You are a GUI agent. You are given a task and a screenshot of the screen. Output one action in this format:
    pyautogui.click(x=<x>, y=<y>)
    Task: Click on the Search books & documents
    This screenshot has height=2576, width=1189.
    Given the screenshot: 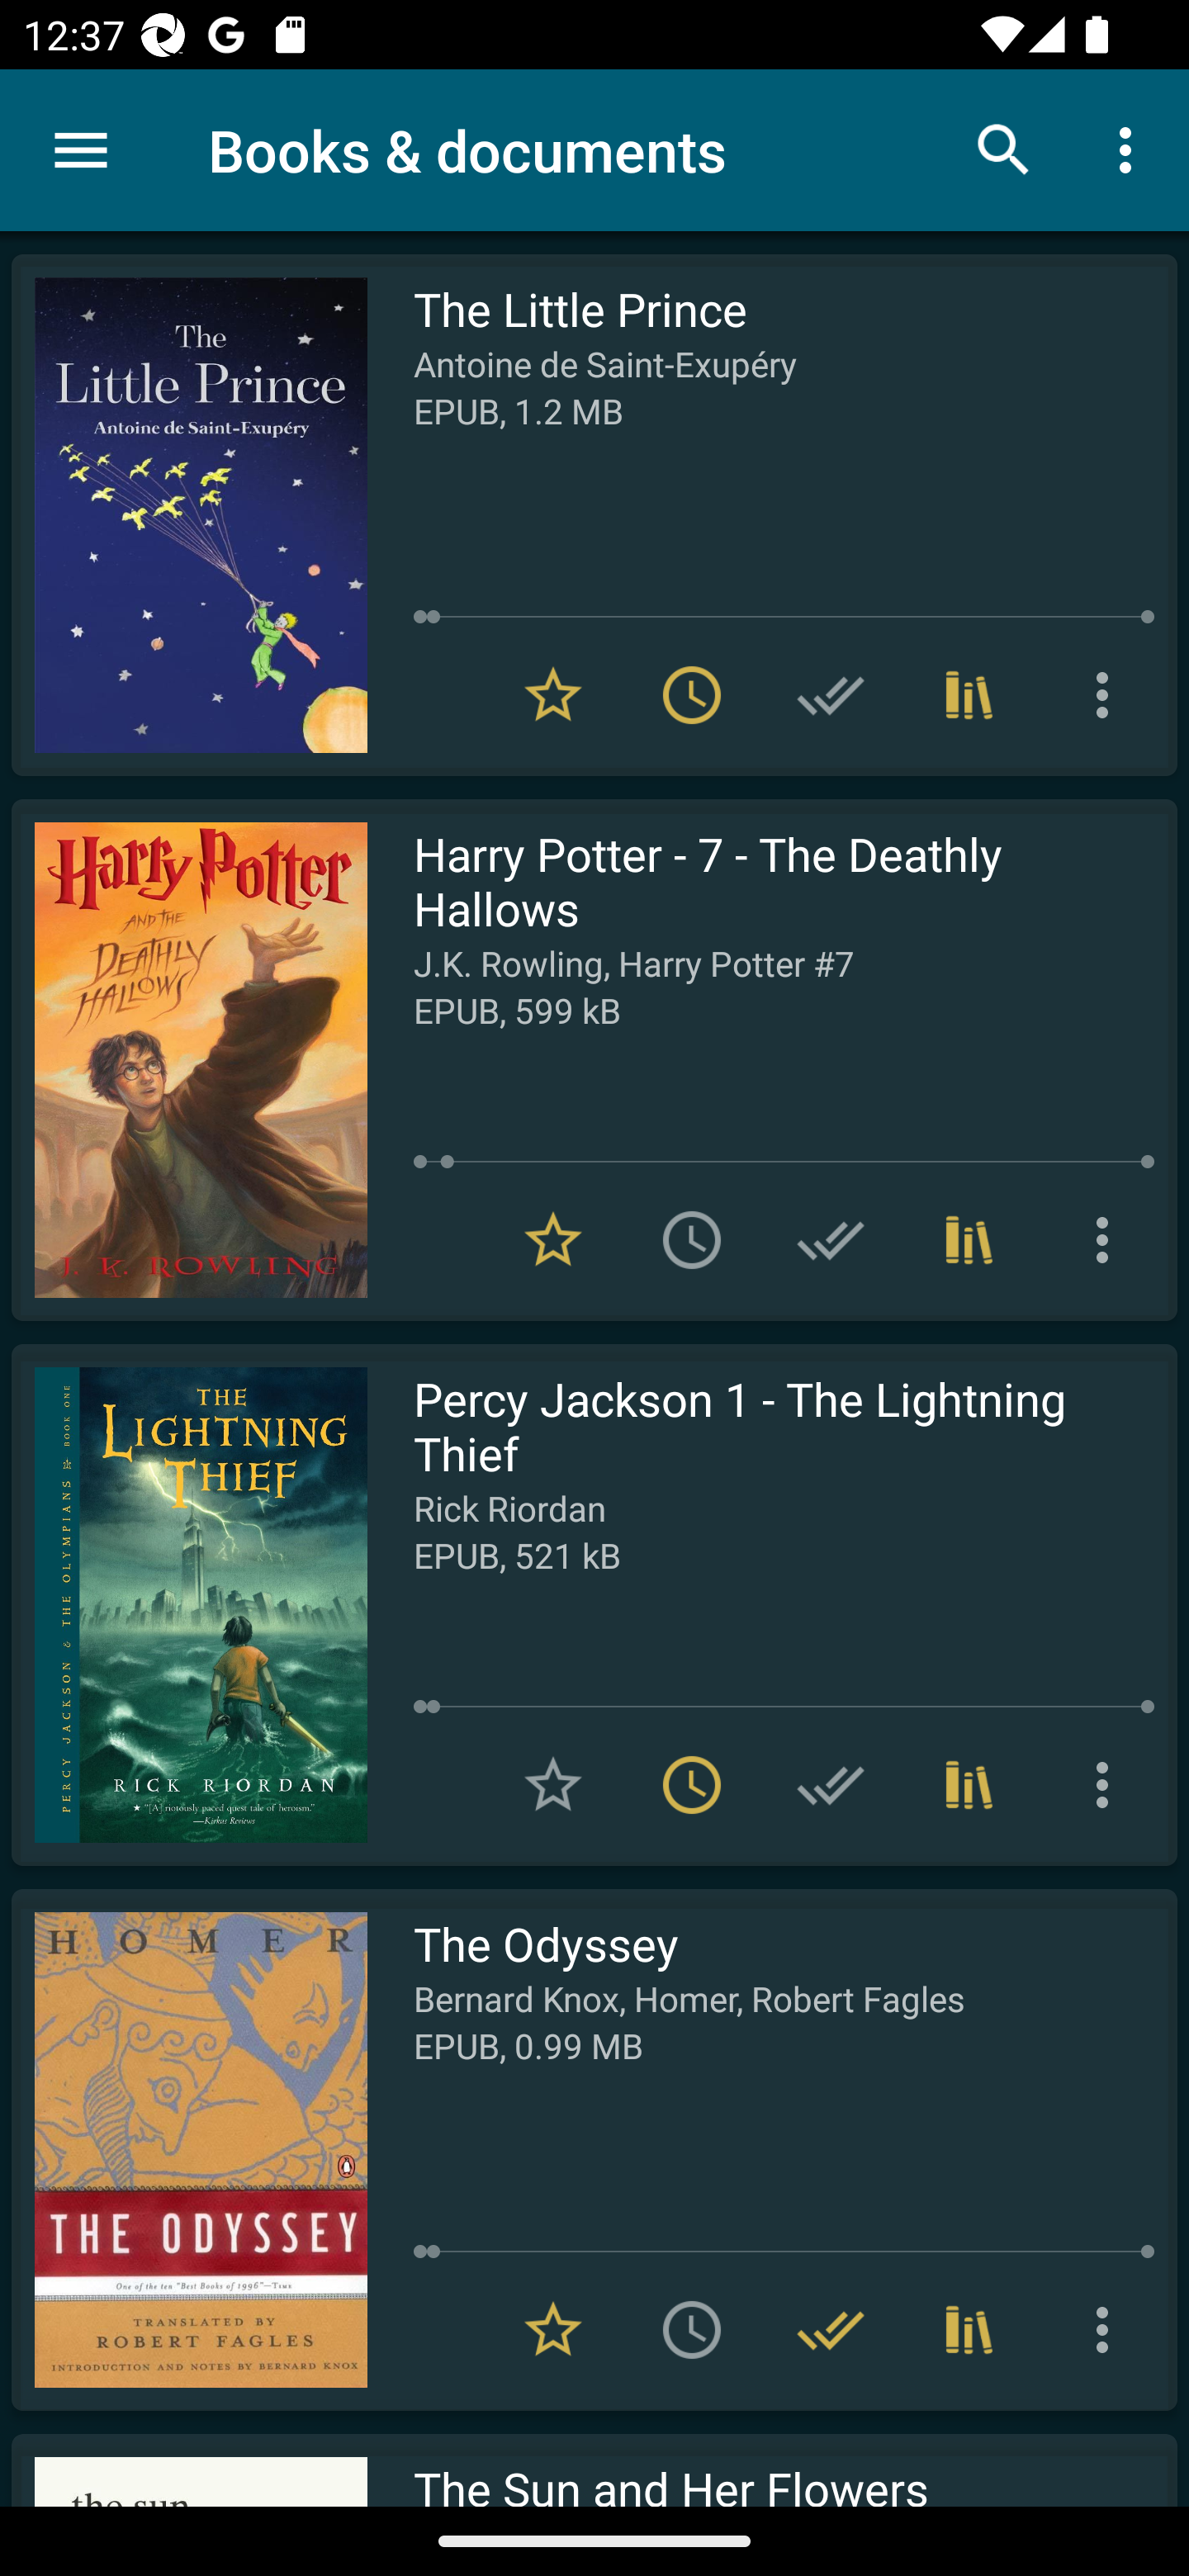 What is the action you would take?
    pyautogui.click(x=1004, y=149)
    